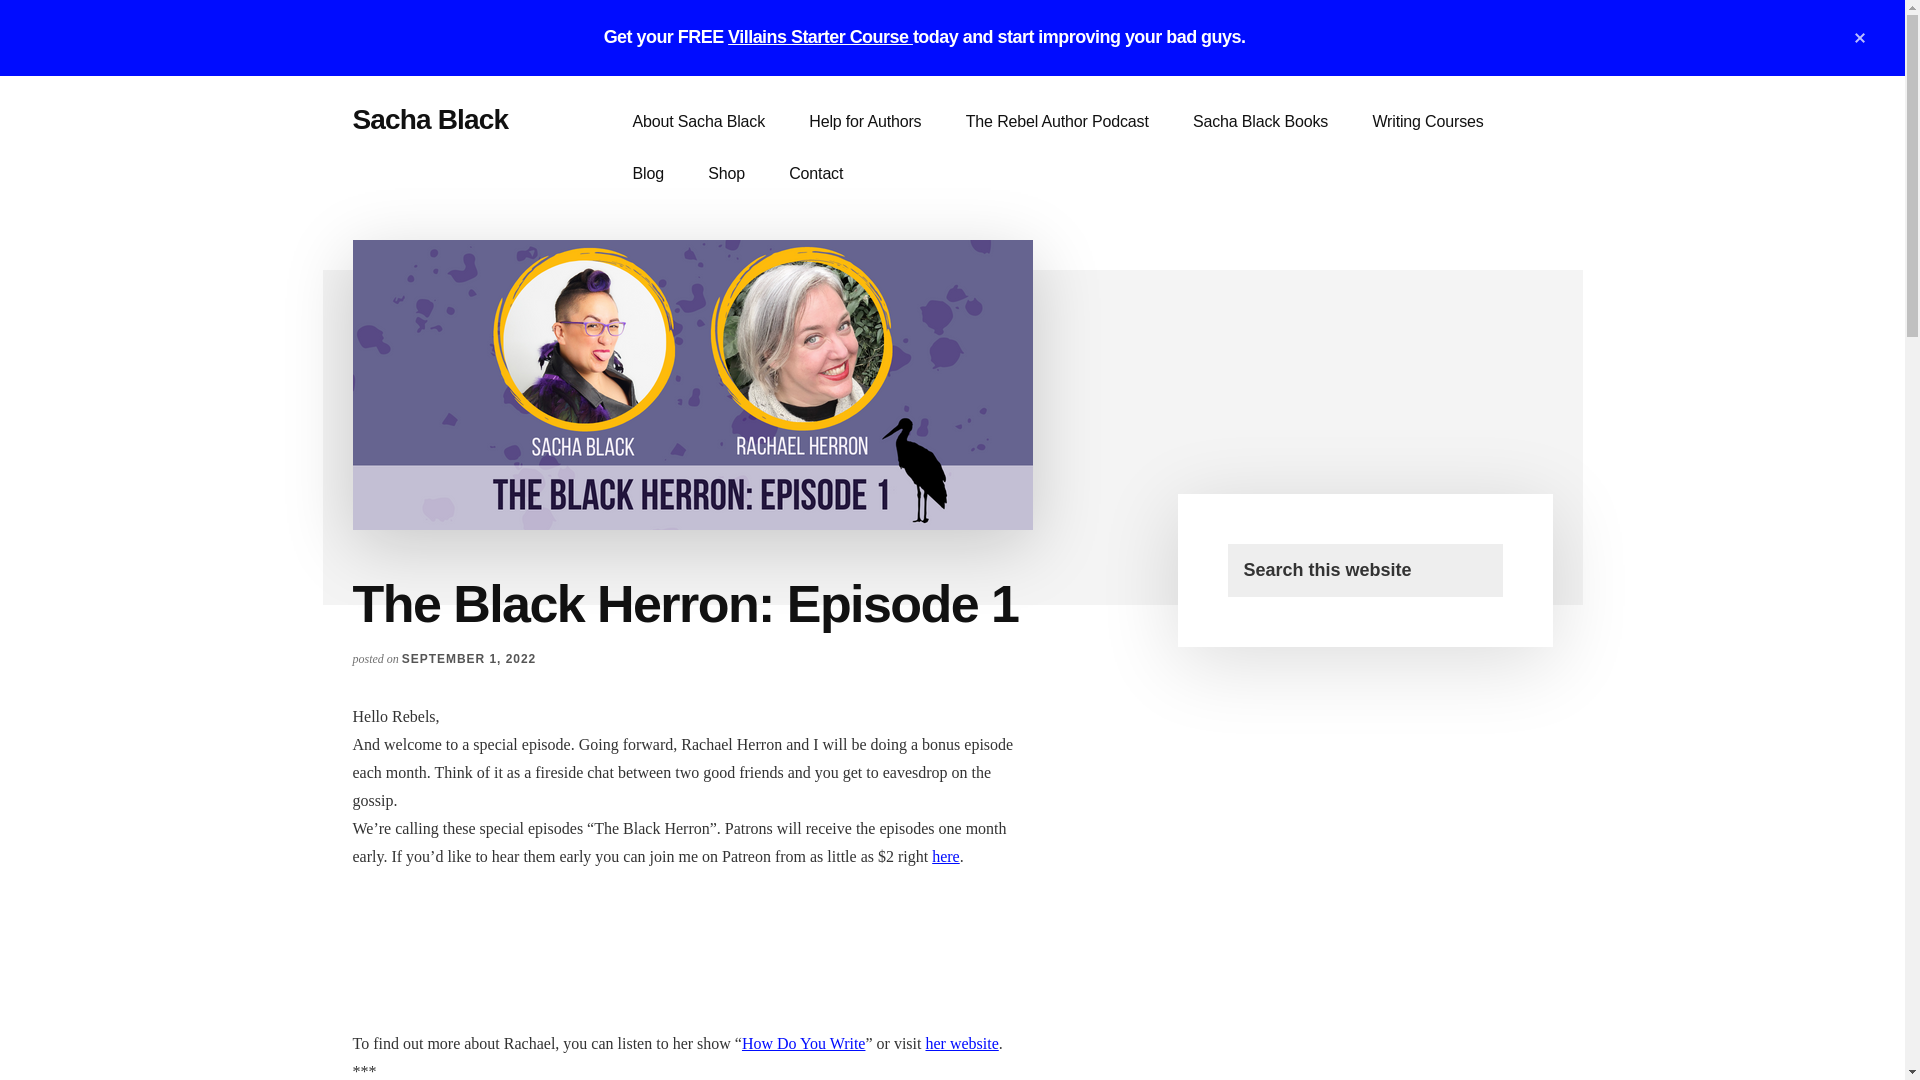  What do you see at coordinates (430, 119) in the screenshot?
I see `Sacha Black` at bounding box center [430, 119].